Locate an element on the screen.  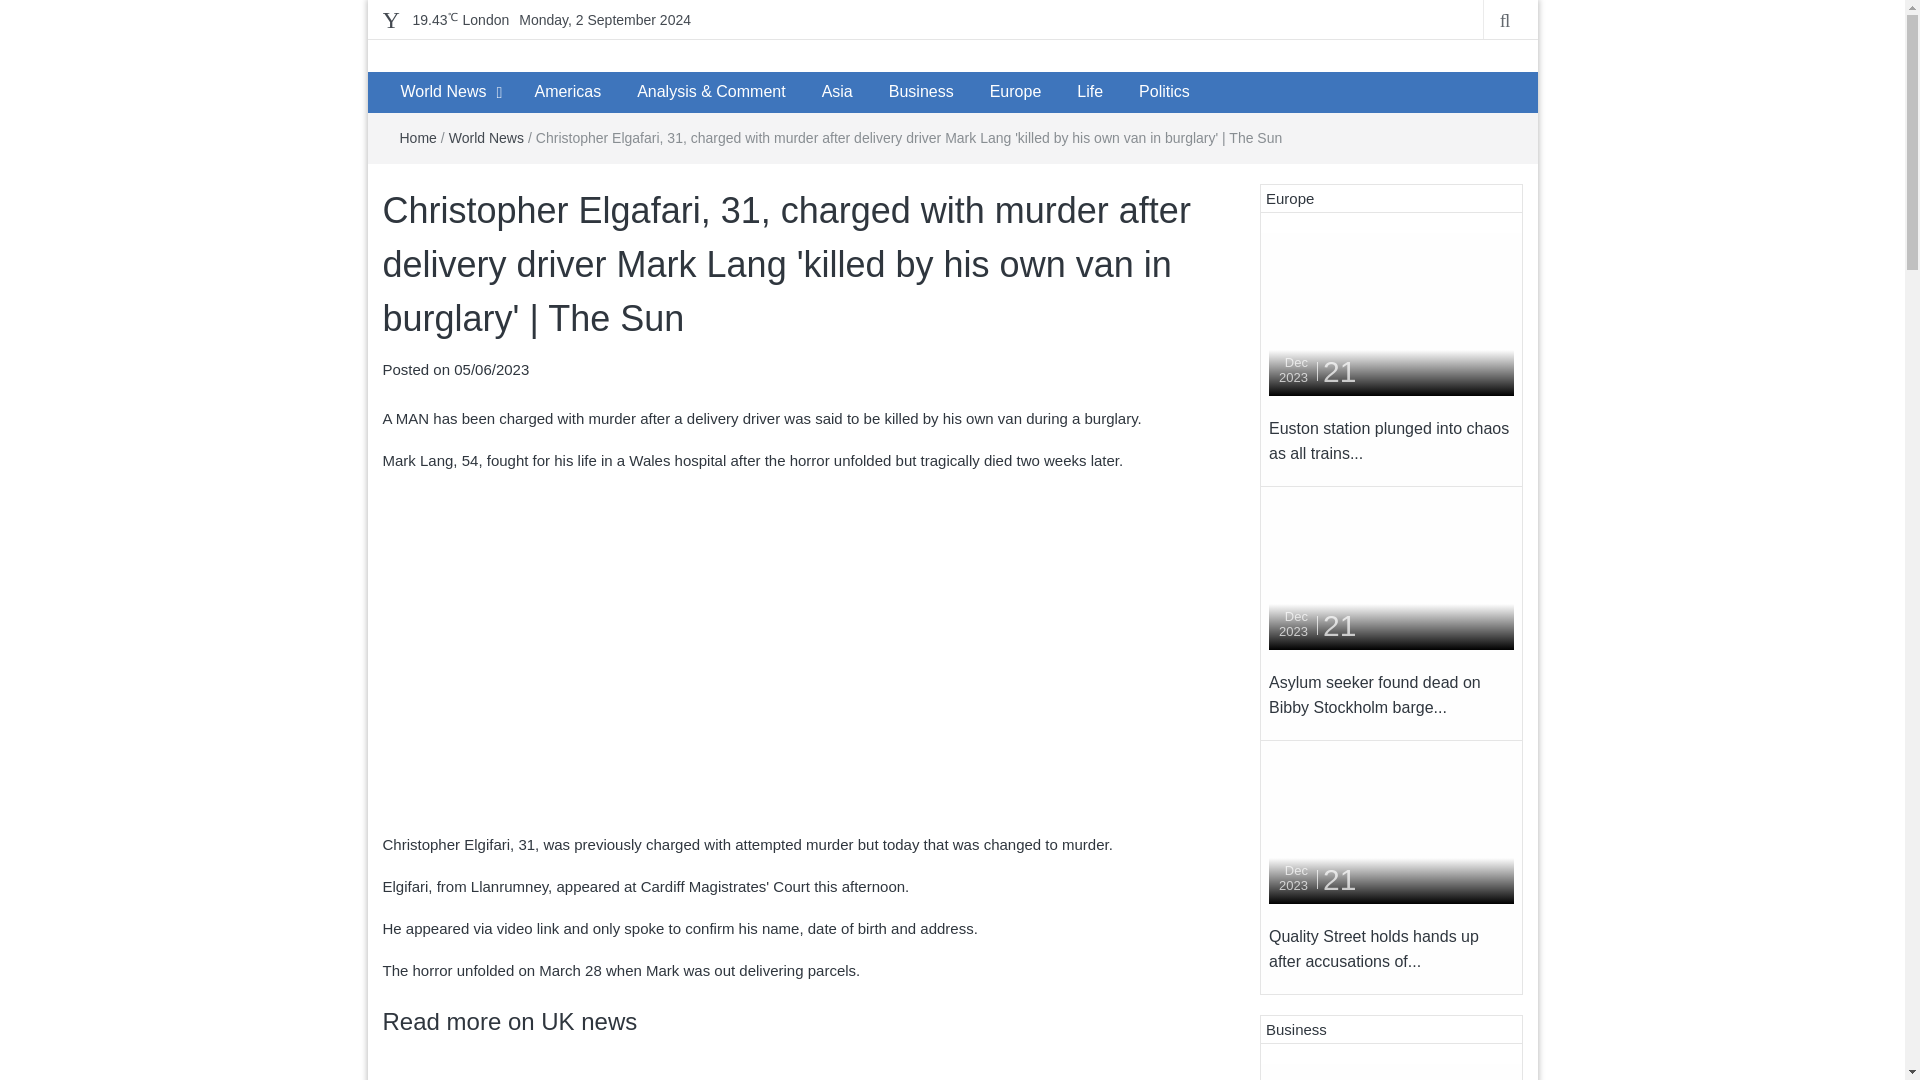
Euston station plunged into chaos as all trains cancelled is located at coordinates (1392, 316).